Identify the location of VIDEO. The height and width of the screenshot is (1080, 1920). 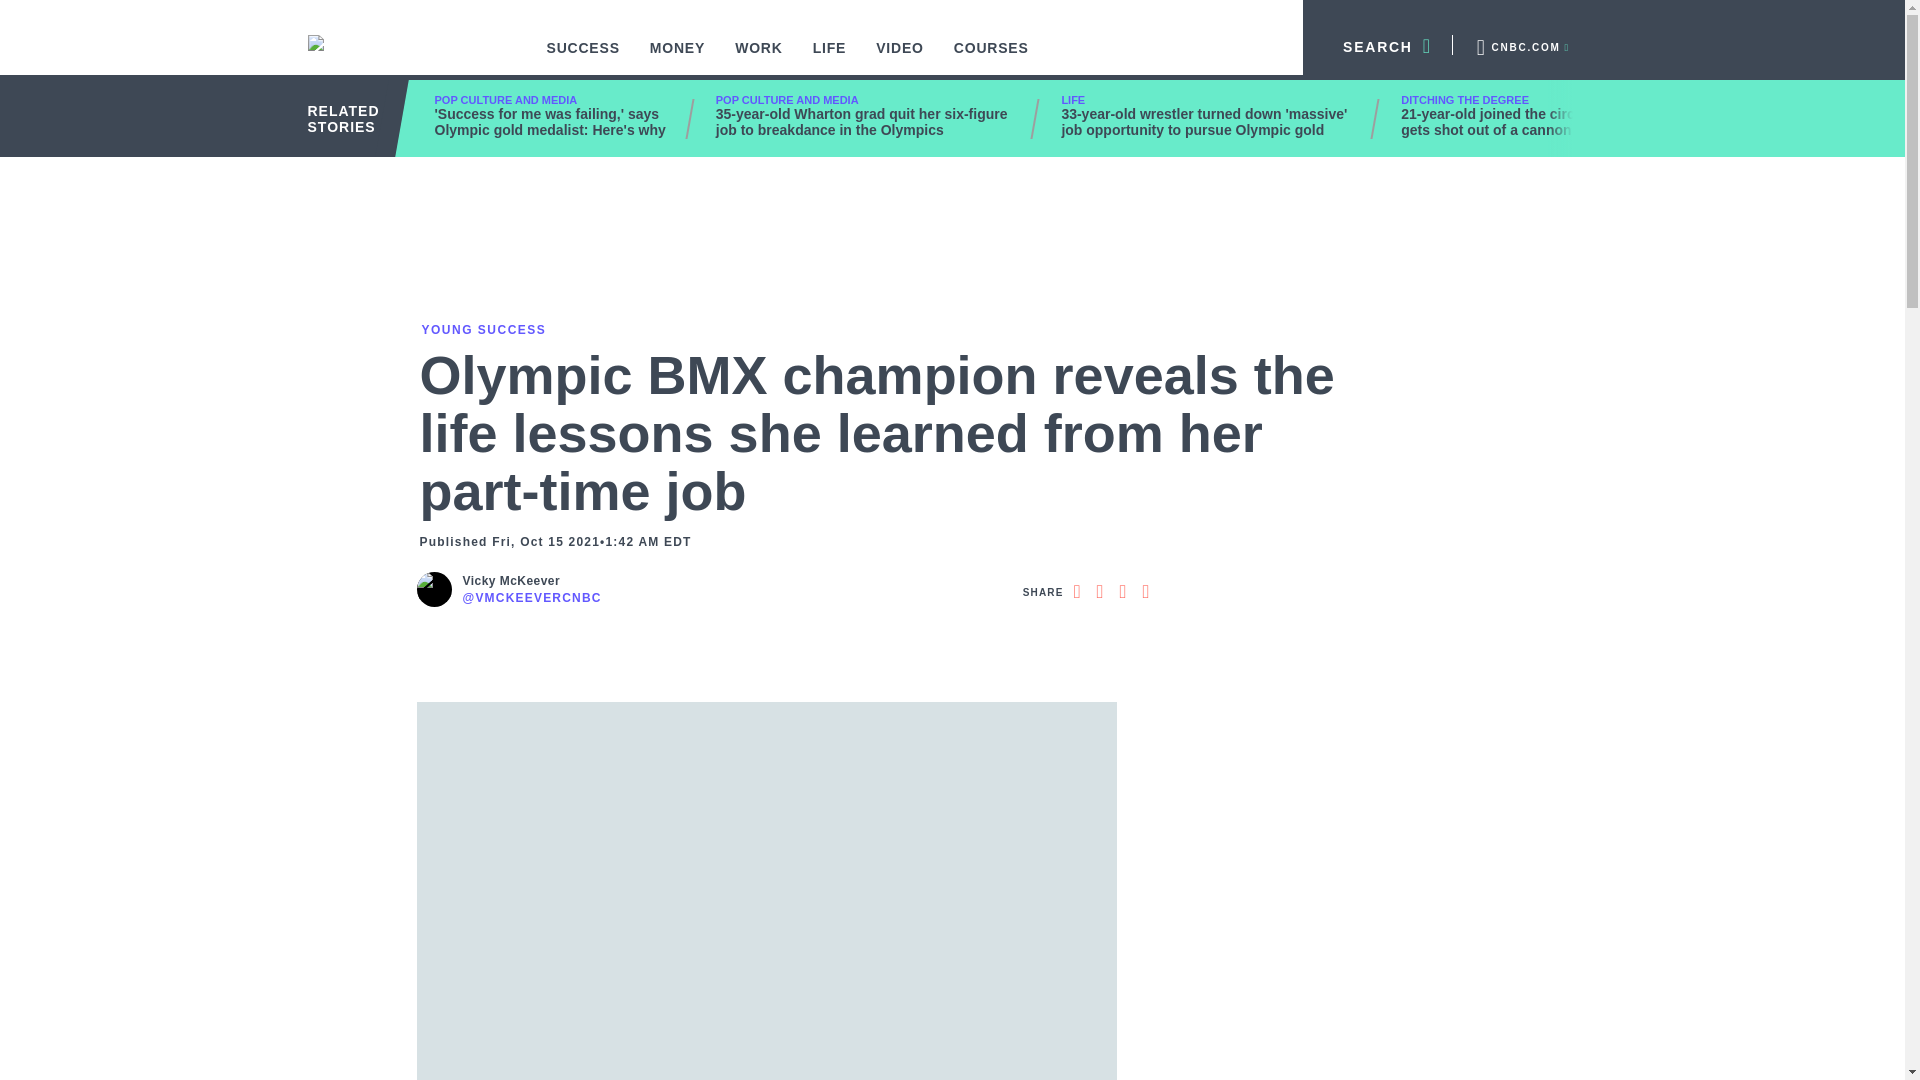
(899, 58).